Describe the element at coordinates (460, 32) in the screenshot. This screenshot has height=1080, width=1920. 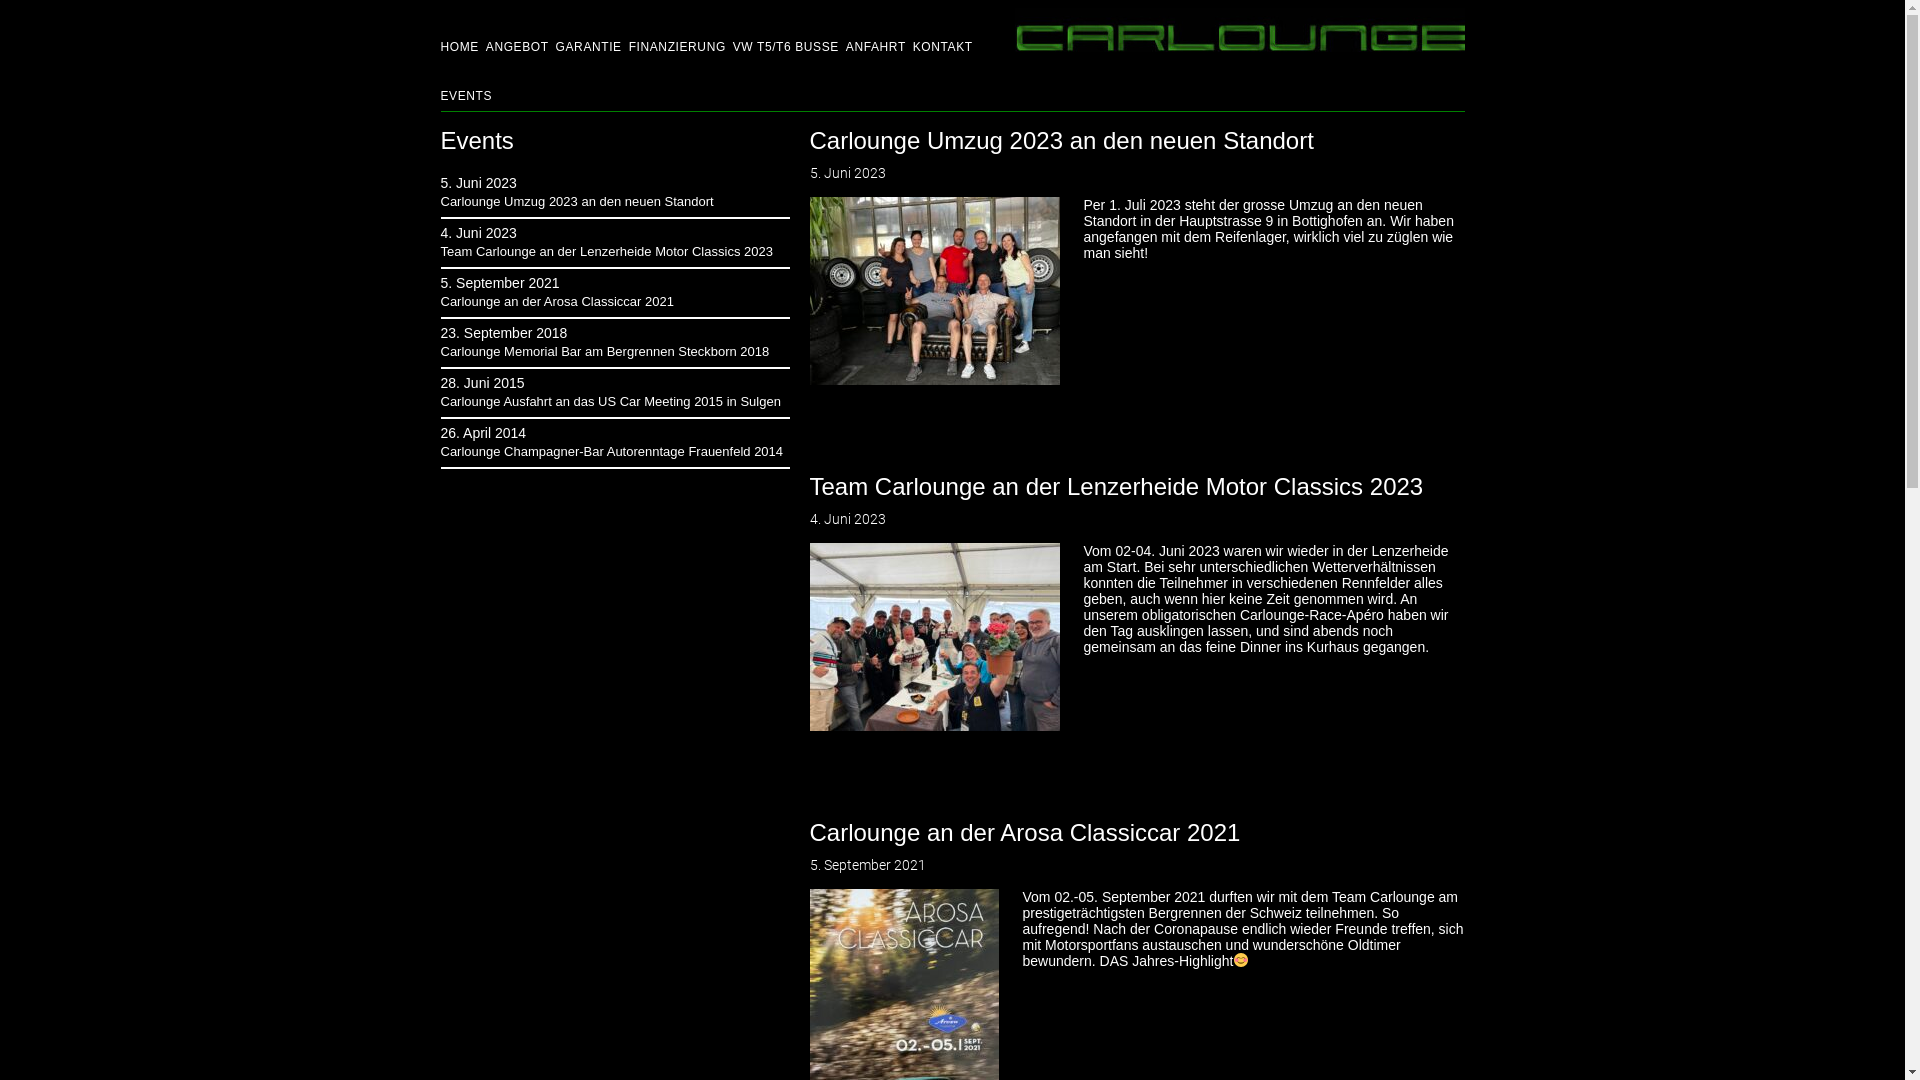
I see `HOME` at that location.